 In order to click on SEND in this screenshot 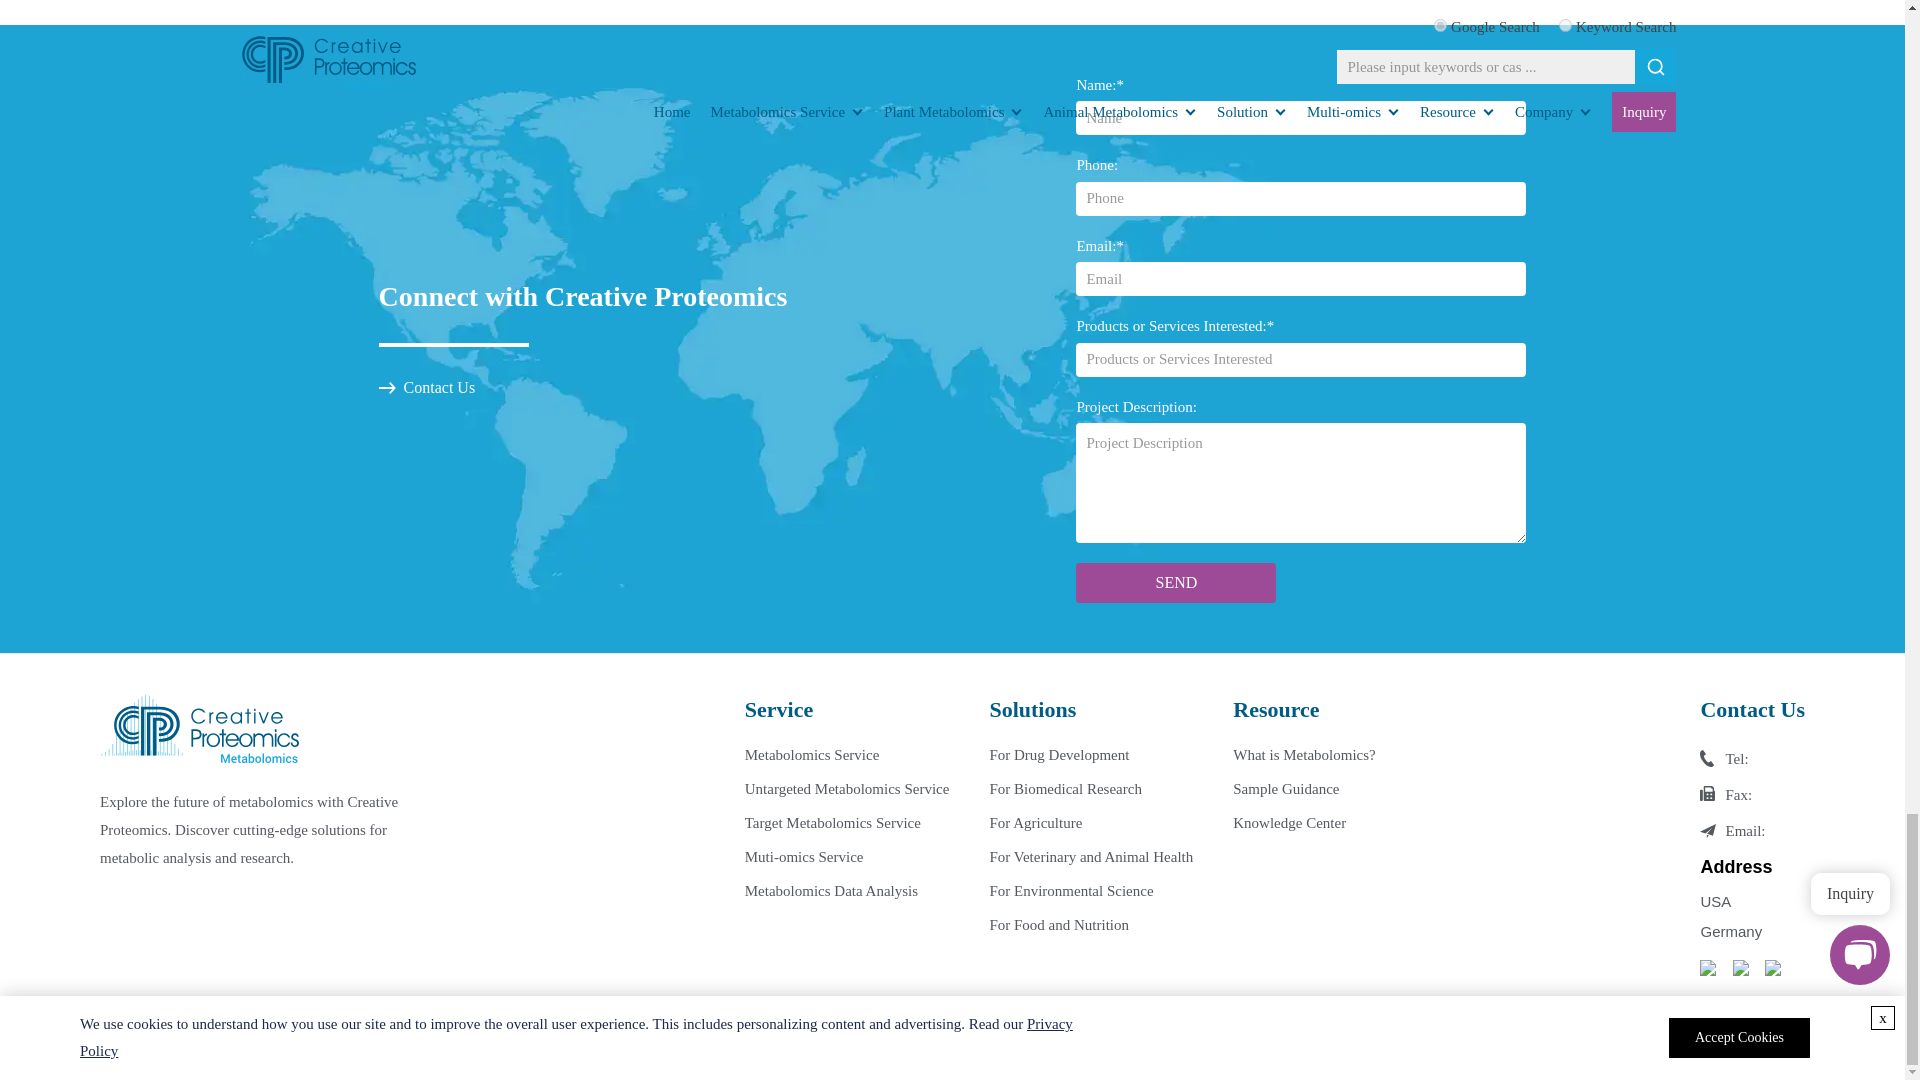, I will do `click(1176, 582)`.